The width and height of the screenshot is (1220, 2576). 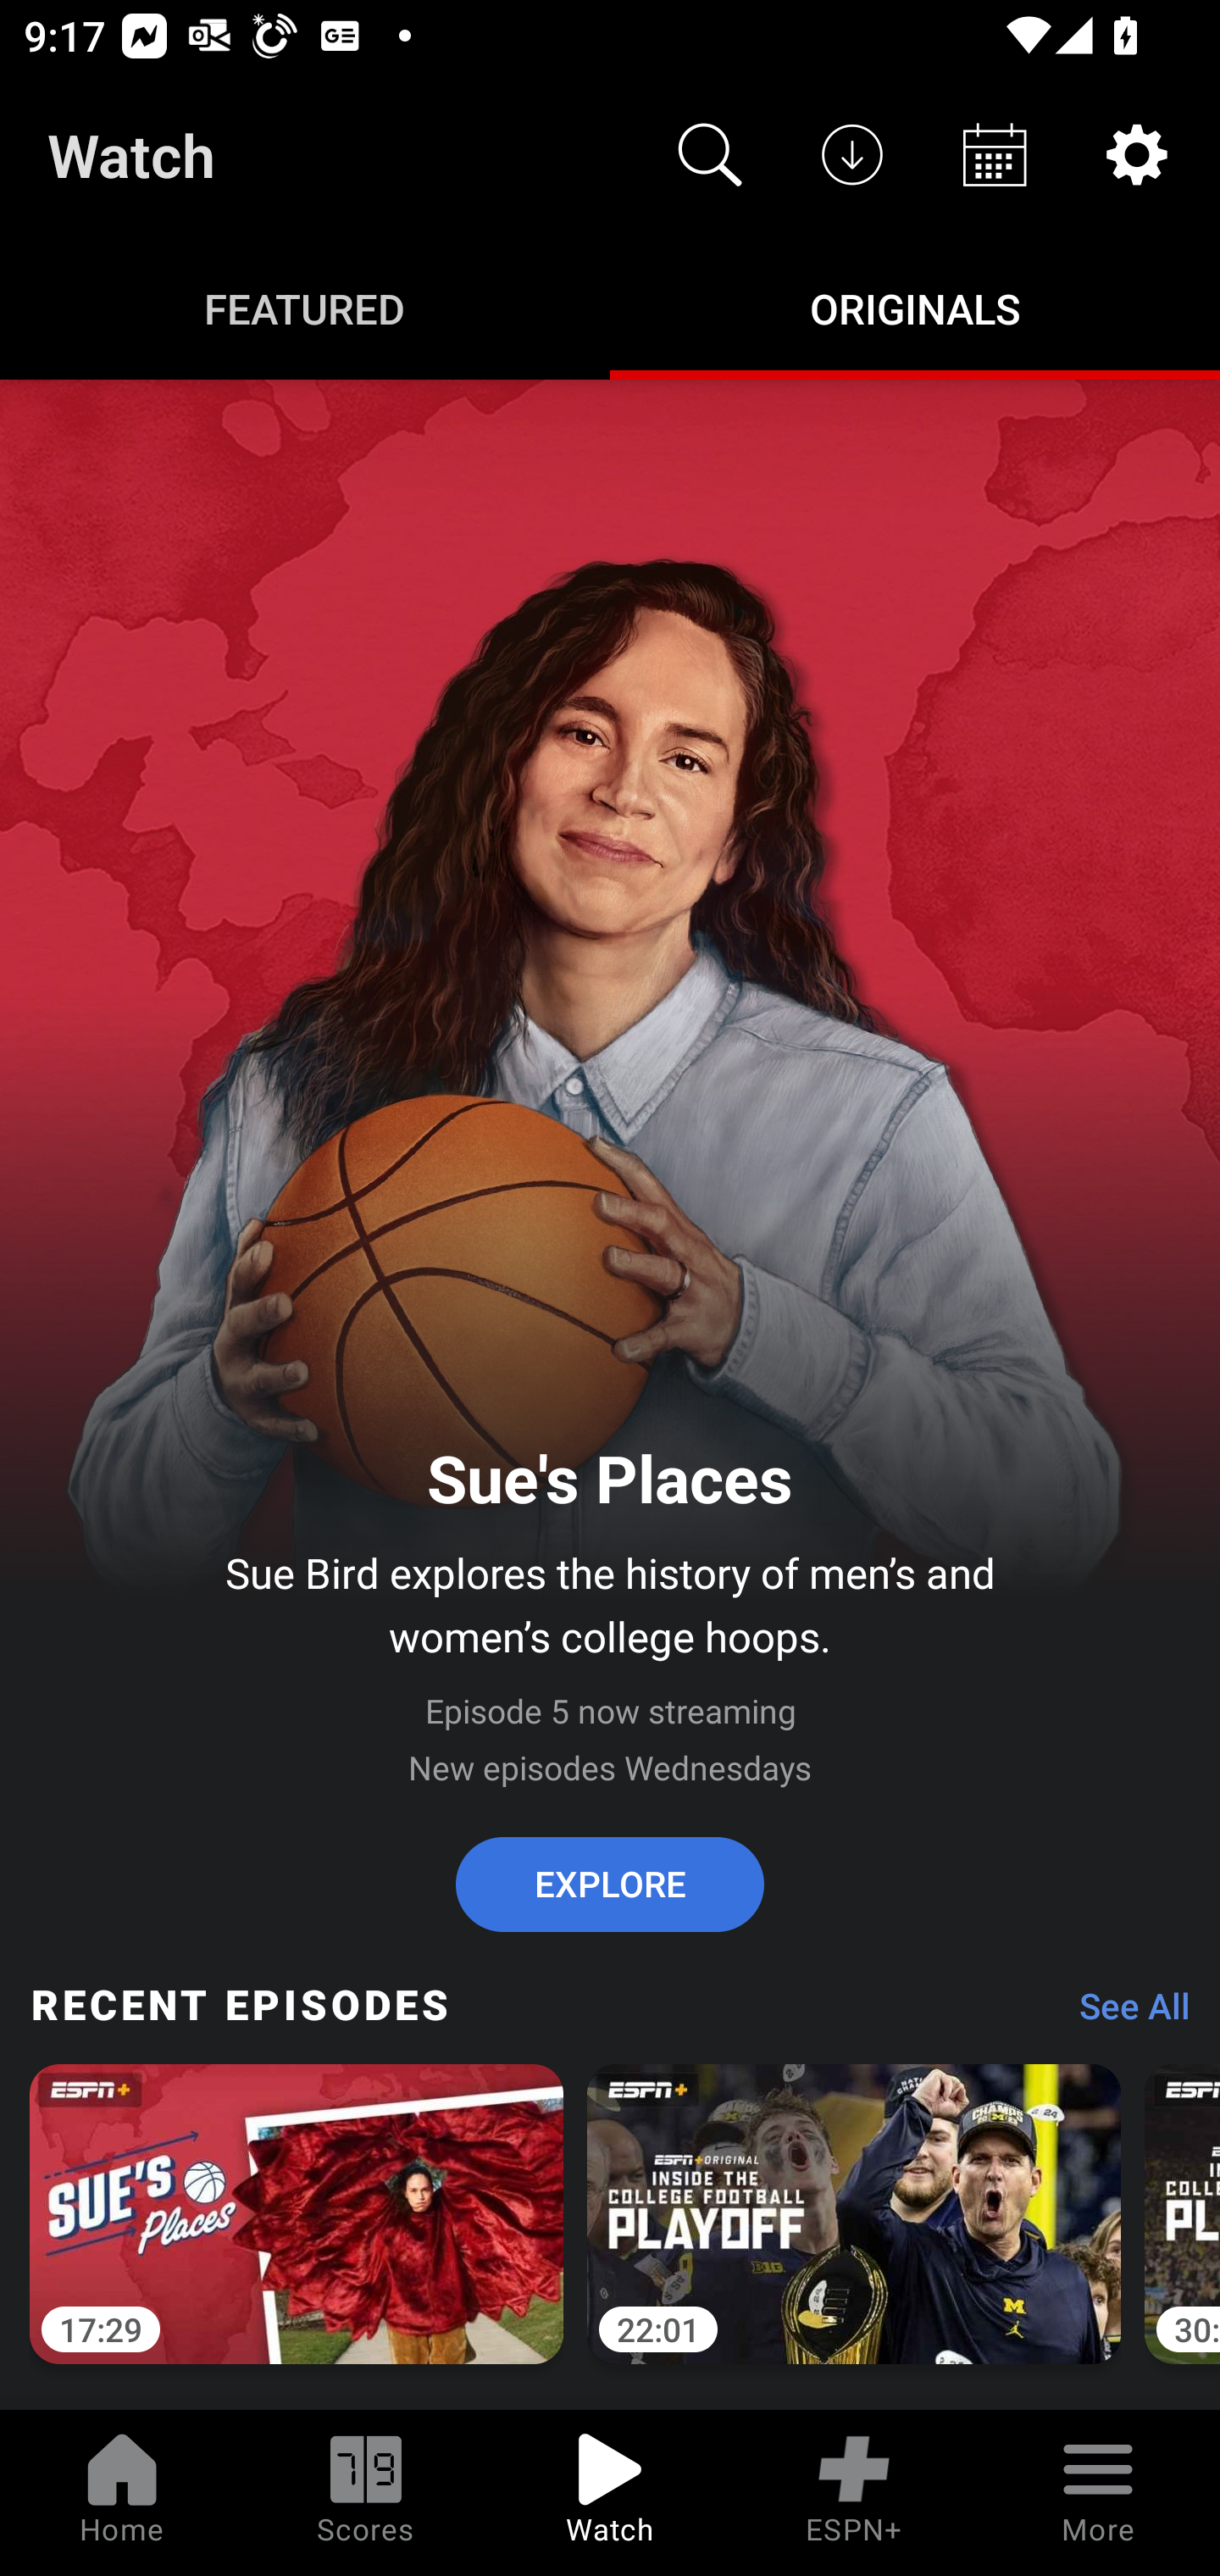 I want to click on 17:29 Bird is the Word (Ep. 5), so click(x=297, y=2232).